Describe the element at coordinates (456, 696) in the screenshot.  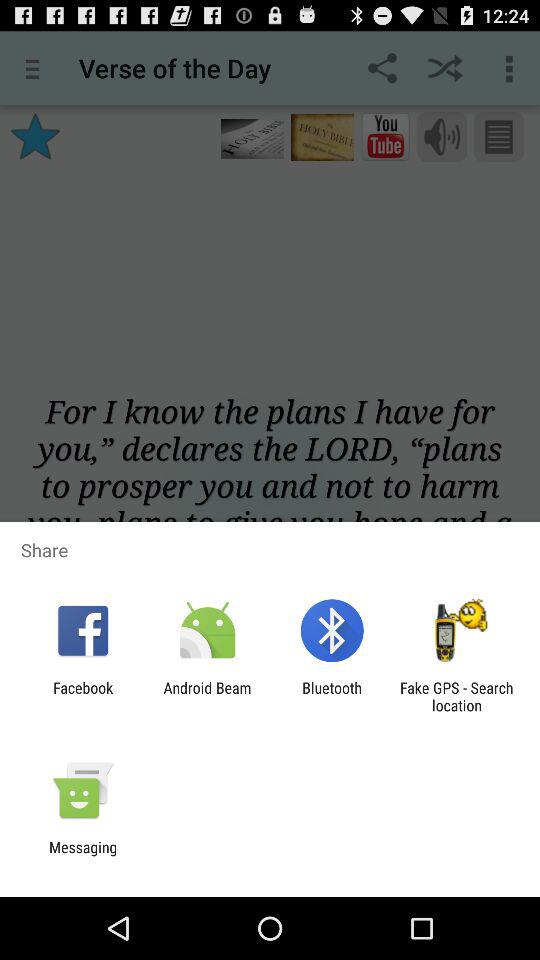
I see `scroll to the fake gps search` at that location.